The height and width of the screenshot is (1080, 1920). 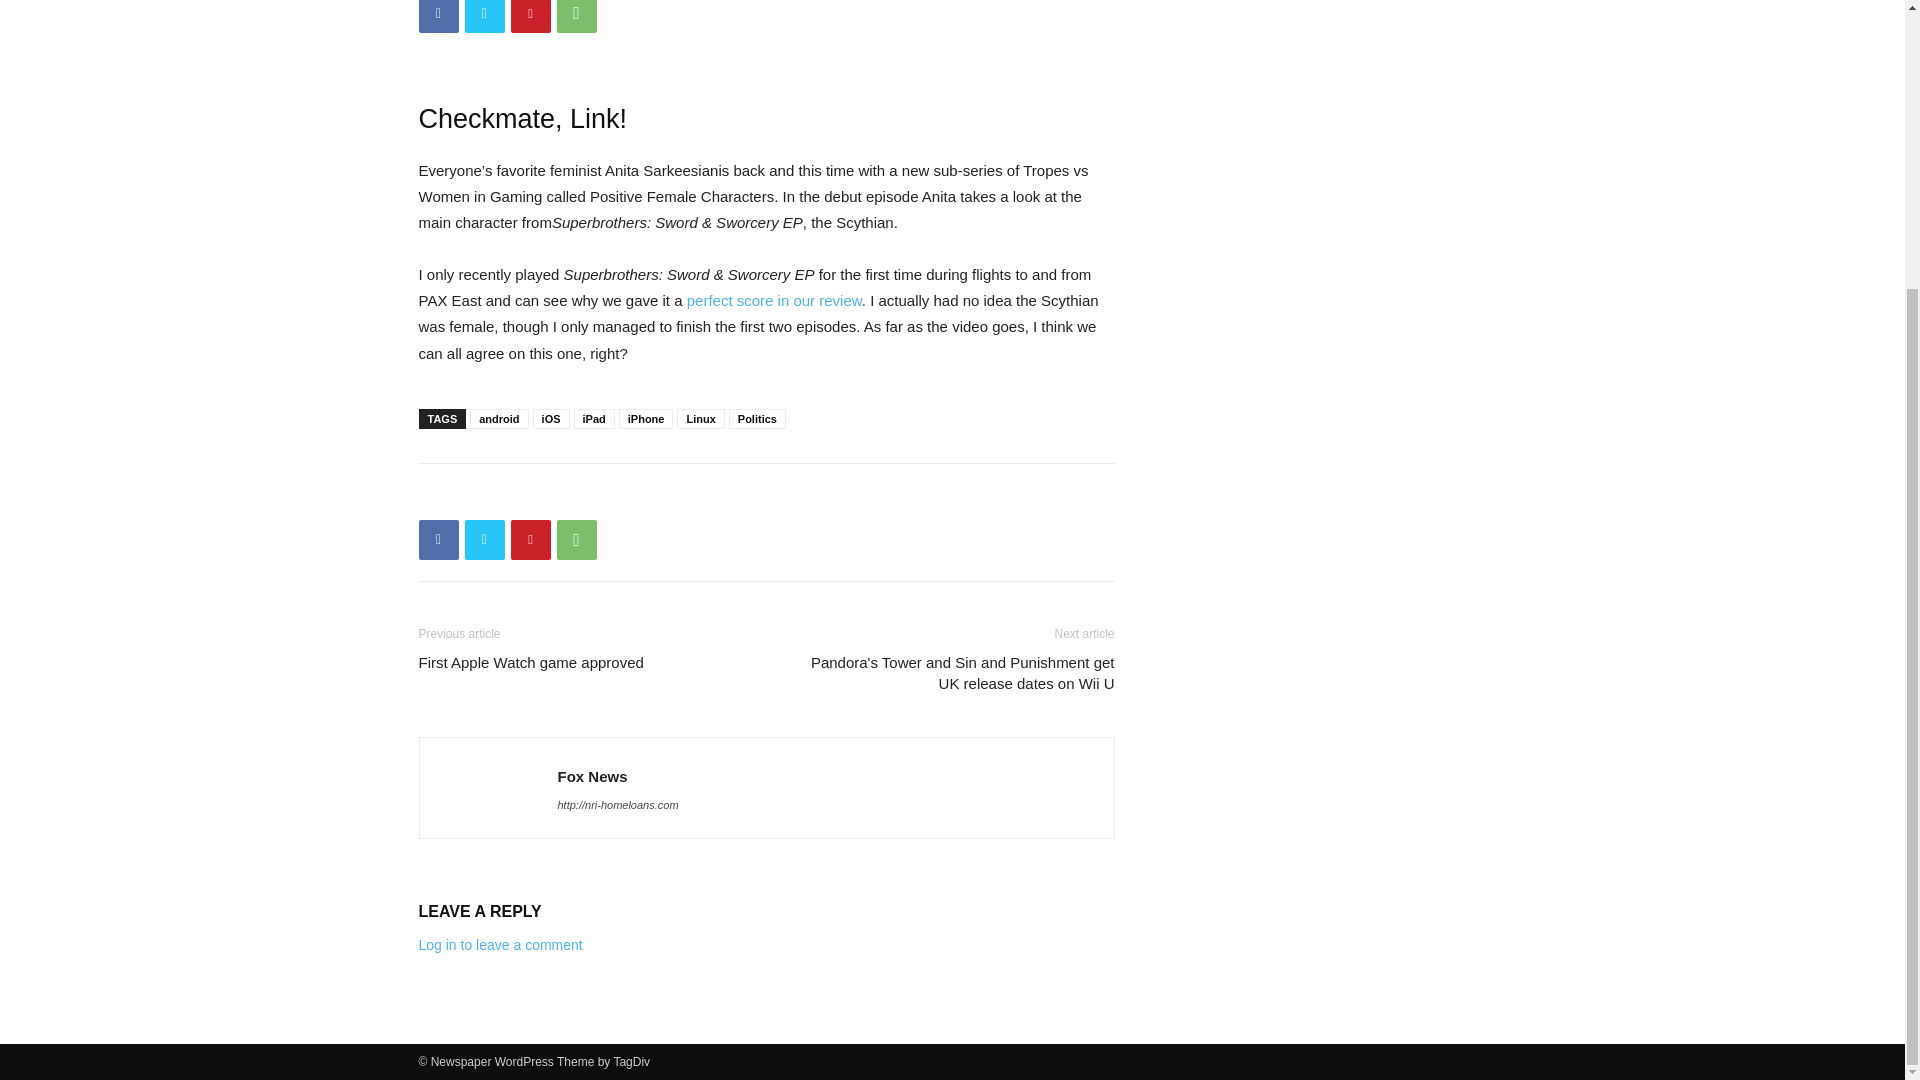 What do you see at coordinates (484, 16) in the screenshot?
I see `Twitter` at bounding box center [484, 16].